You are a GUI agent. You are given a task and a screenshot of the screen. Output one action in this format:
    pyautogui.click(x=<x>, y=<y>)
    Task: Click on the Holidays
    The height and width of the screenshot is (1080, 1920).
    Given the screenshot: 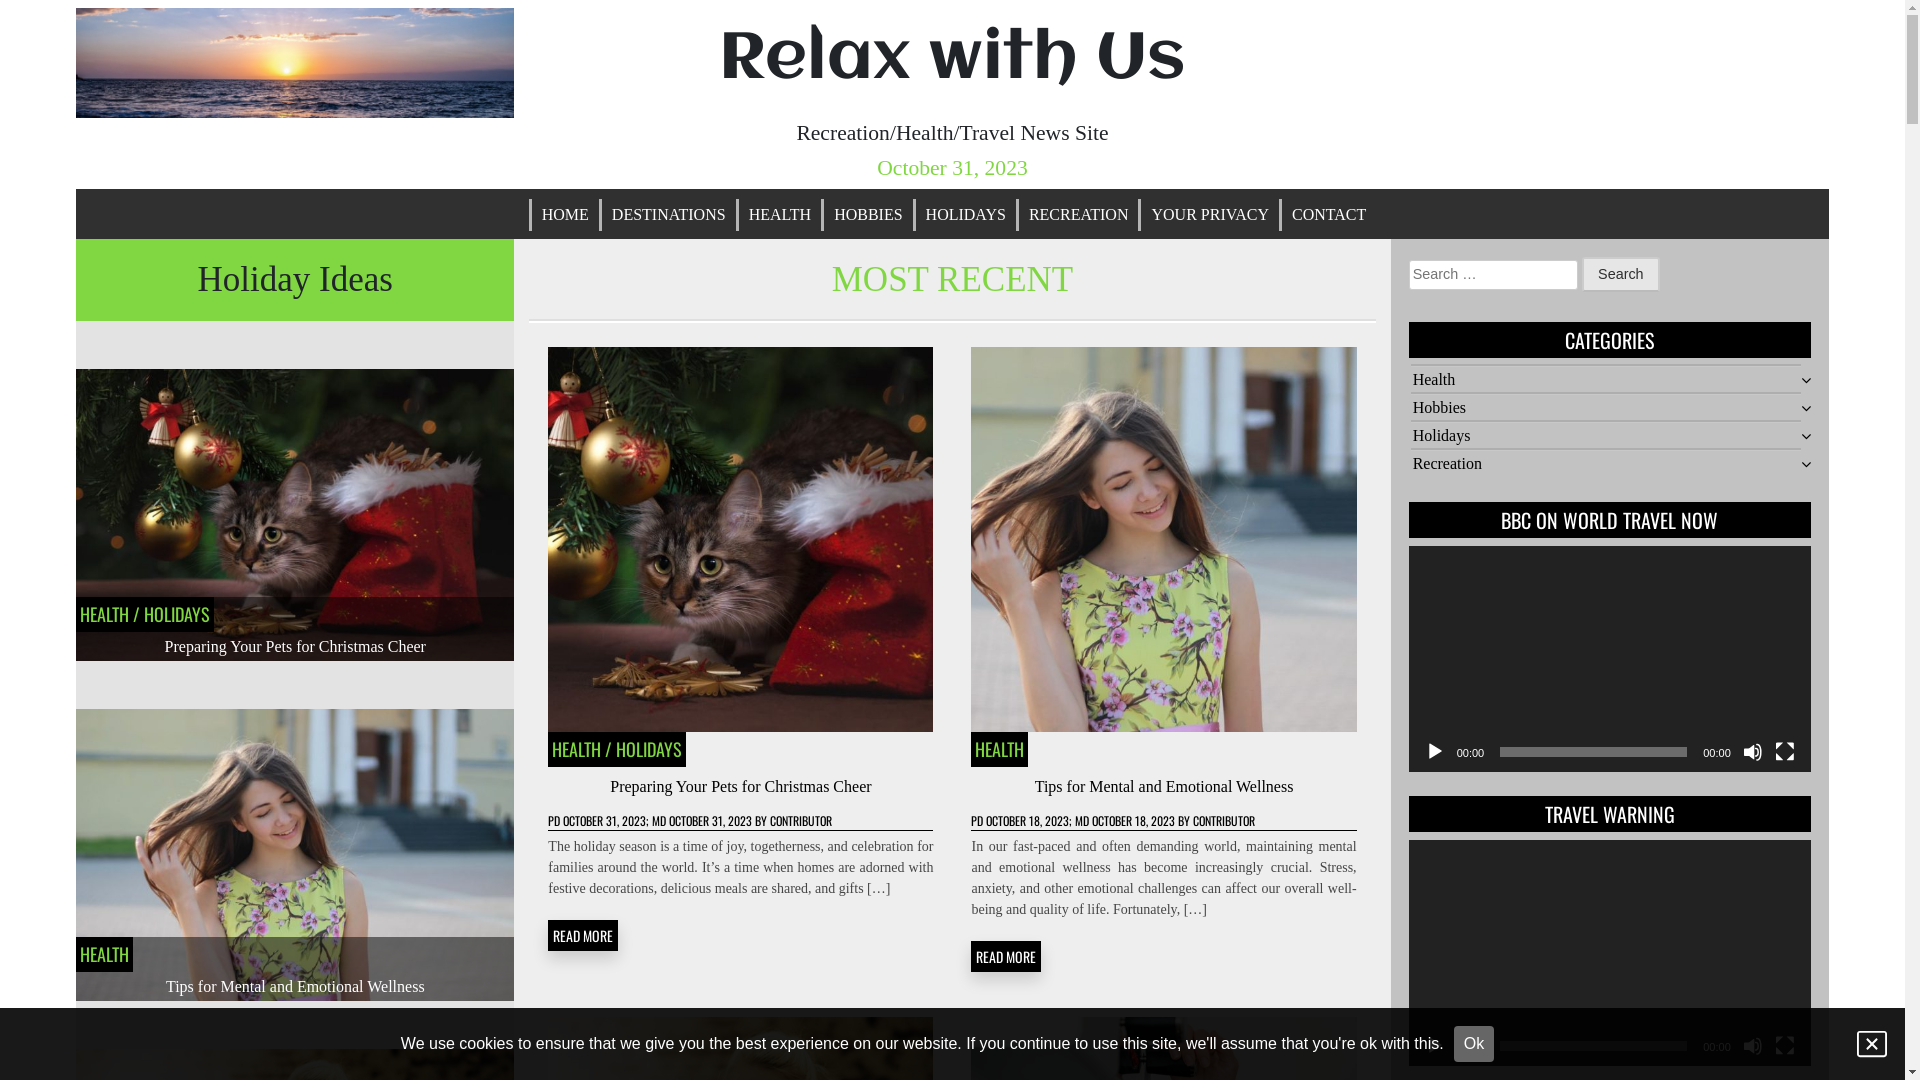 What is the action you would take?
    pyautogui.click(x=1442, y=436)
    